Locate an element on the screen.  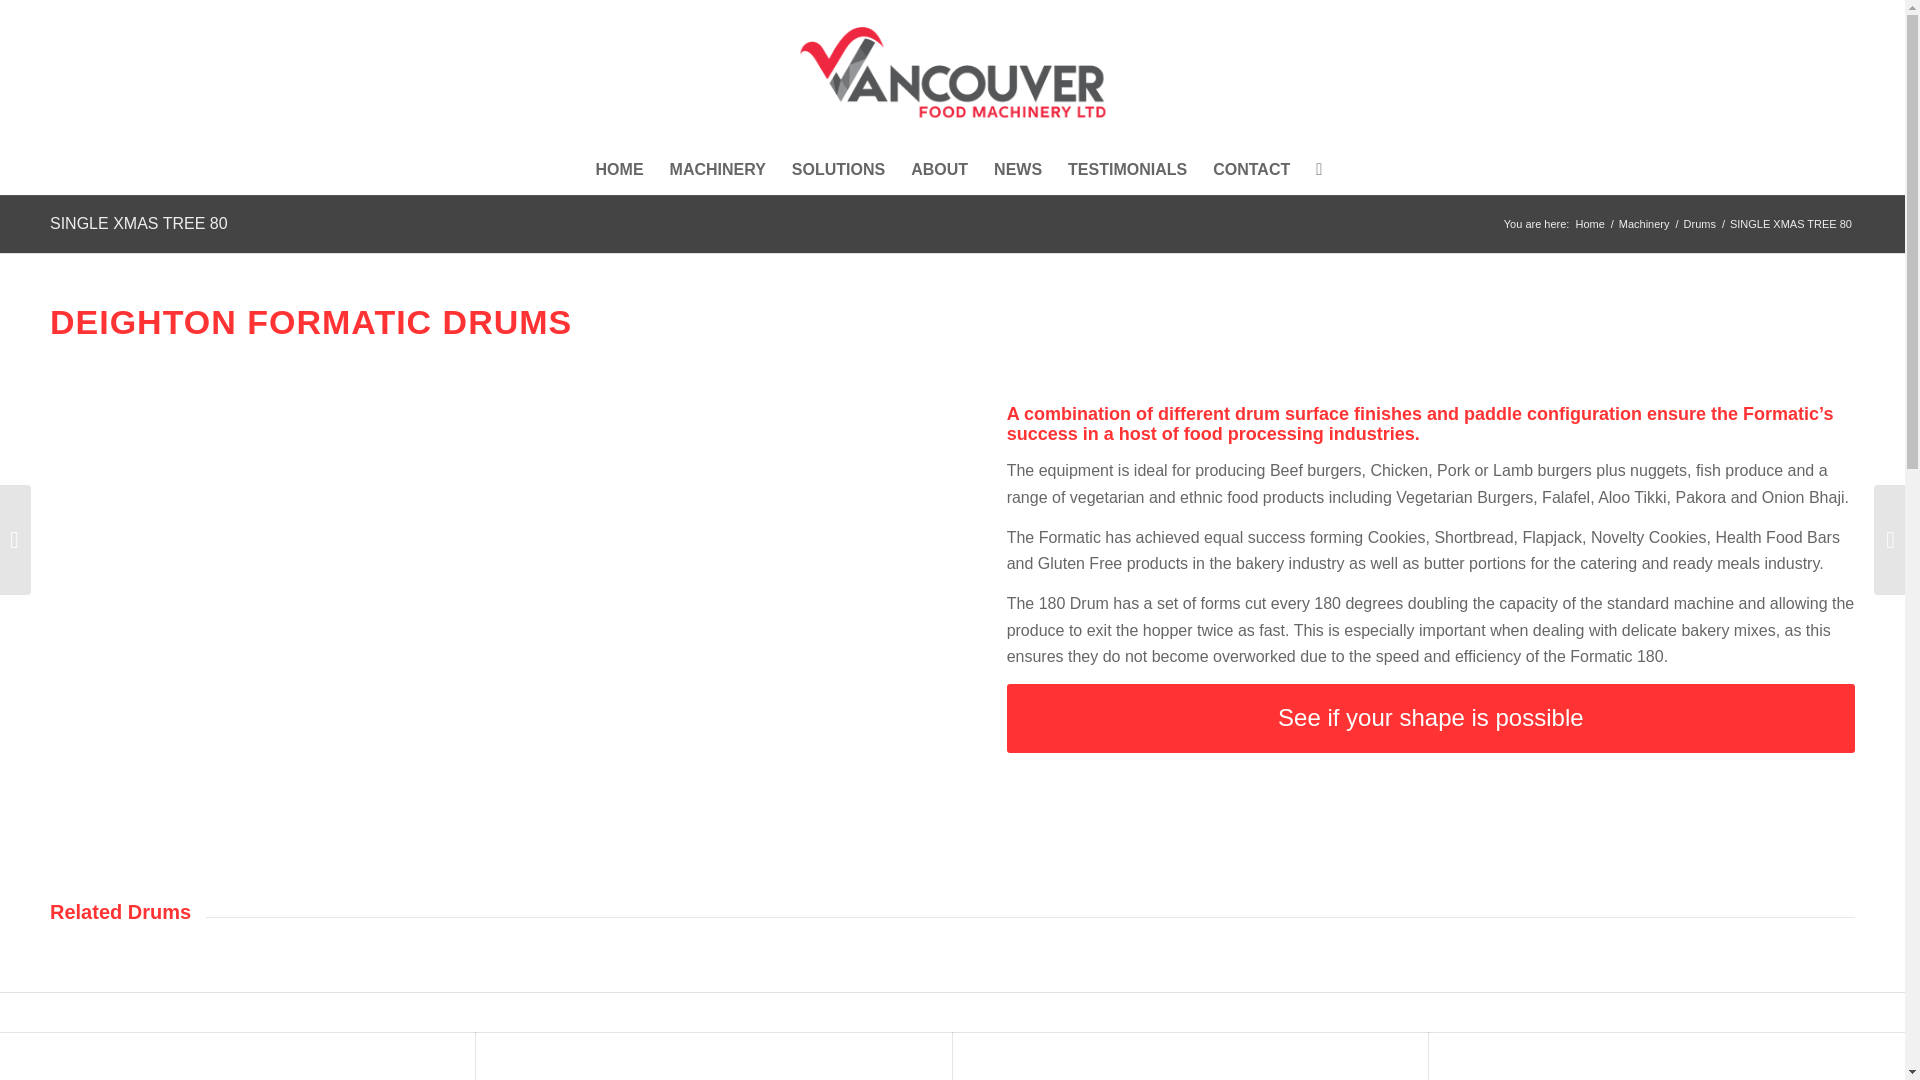
vancouver-food-machinery-logo-web-large is located at coordinates (952, 72).